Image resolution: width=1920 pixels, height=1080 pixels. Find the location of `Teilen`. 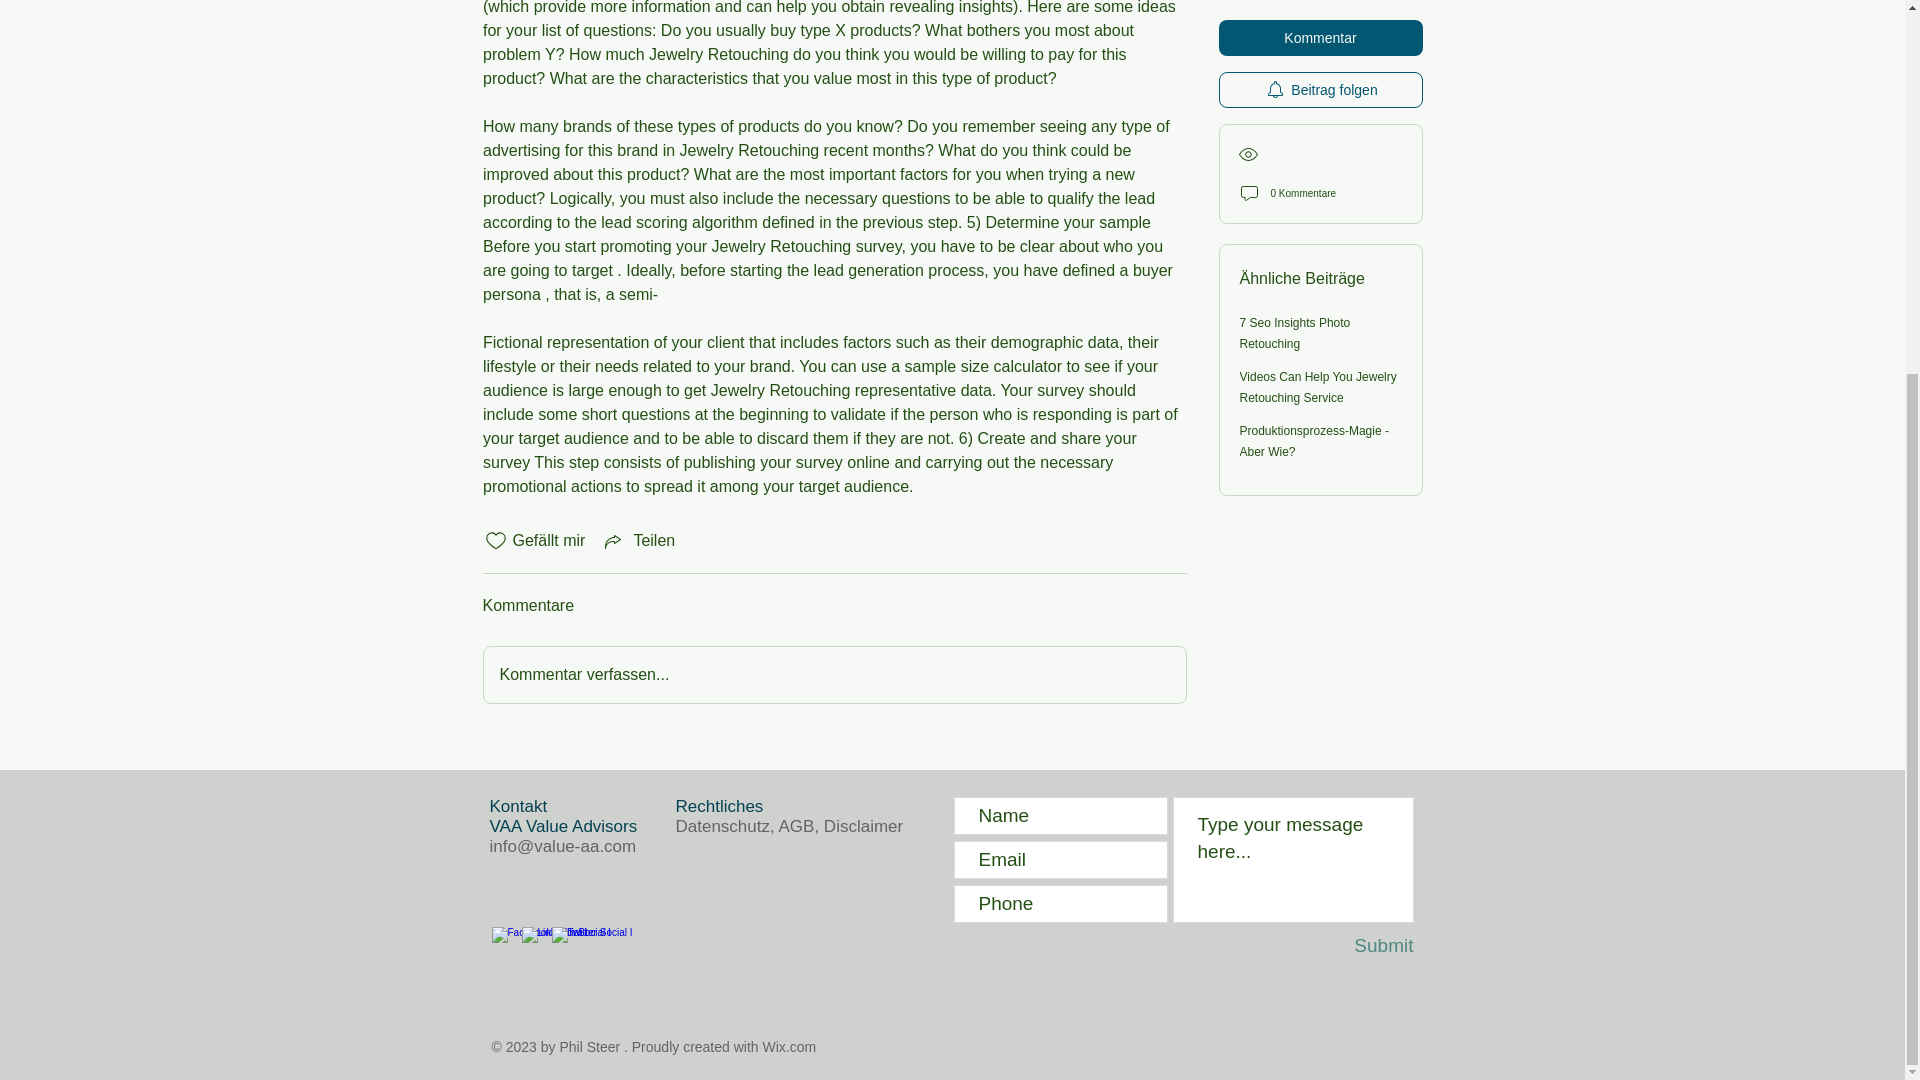

Teilen is located at coordinates (638, 540).